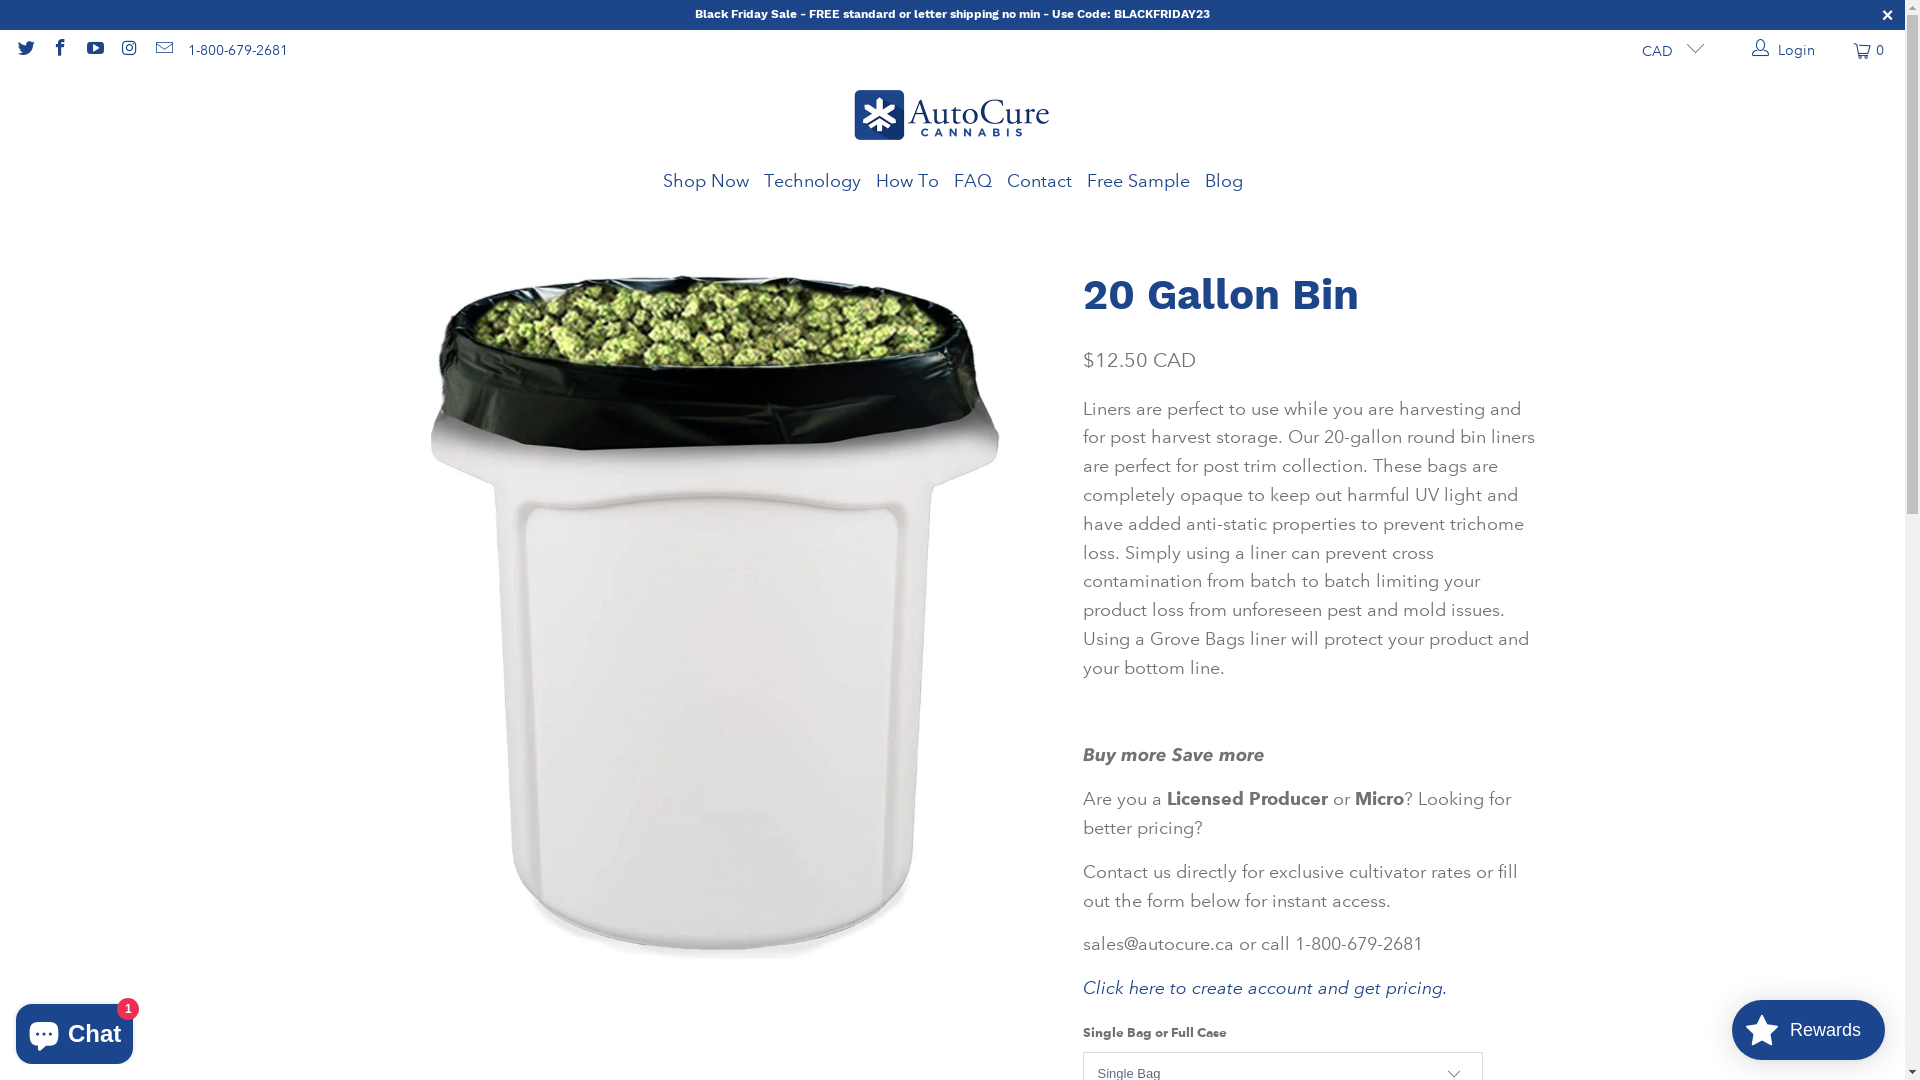 The height and width of the screenshot is (1080, 1920). What do you see at coordinates (74, 1030) in the screenshot?
I see `Shopify online store chat` at bounding box center [74, 1030].